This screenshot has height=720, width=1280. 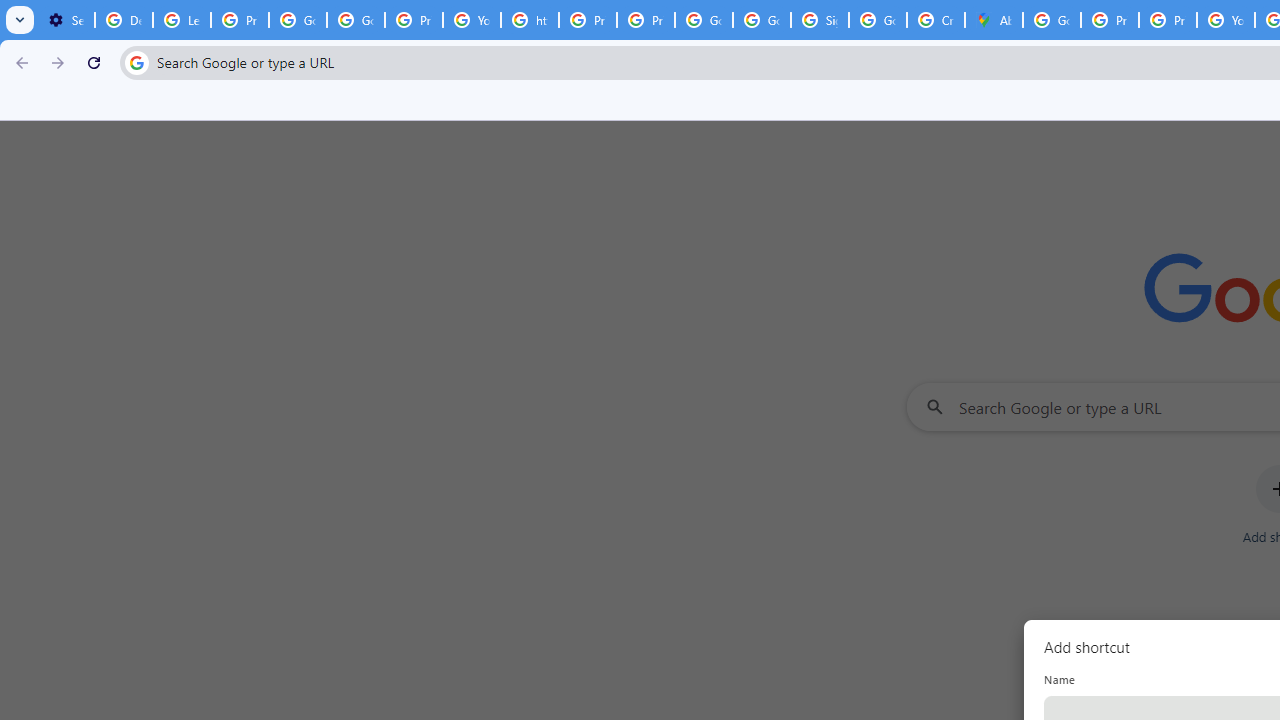 What do you see at coordinates (820, 20) in the screenshot?
I see `Sign in - Google Accounts` at bounding box center [820, 20].